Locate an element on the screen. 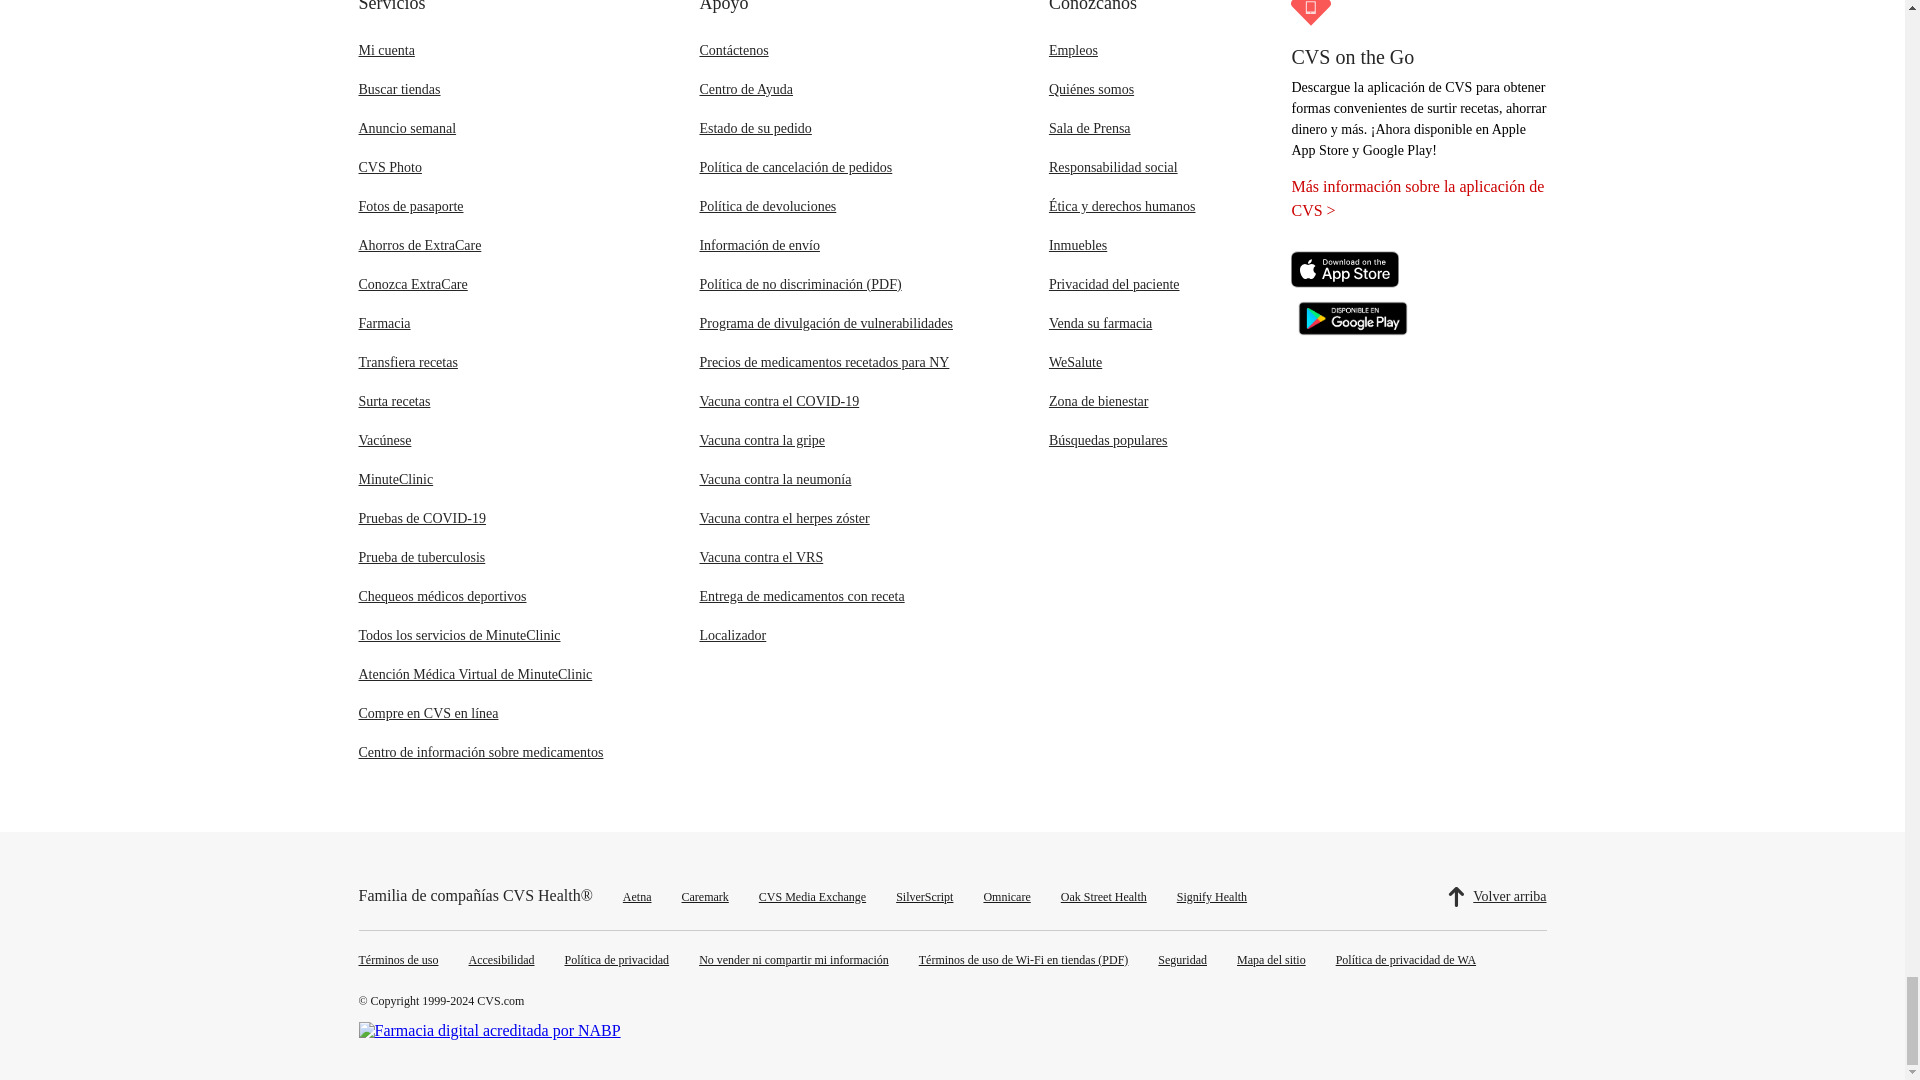 Image resolution: width=1920 pixels, height=1080 pixels. Mi cuenta is located at coordinates (386, 50).